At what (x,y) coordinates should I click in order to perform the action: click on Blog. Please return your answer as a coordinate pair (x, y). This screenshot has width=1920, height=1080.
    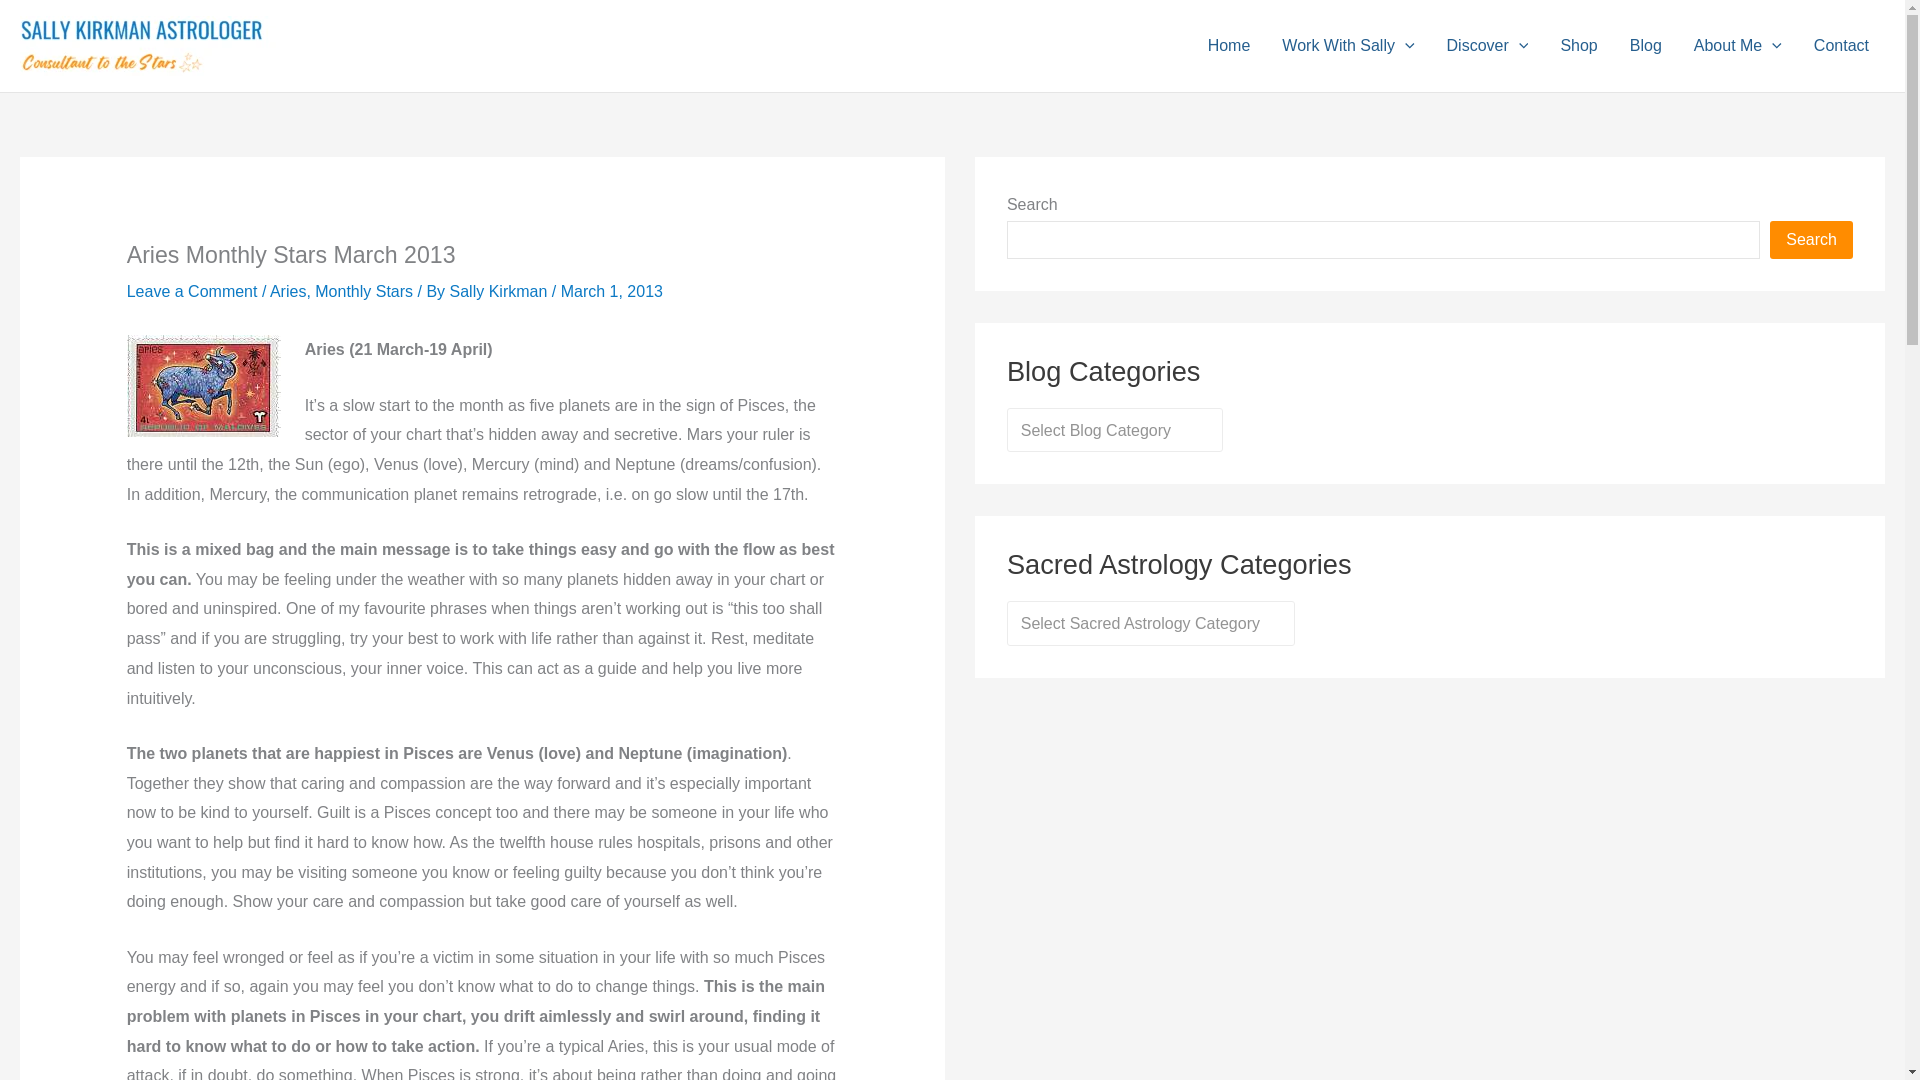
    Looking at the image, I should click on (1646, 46).